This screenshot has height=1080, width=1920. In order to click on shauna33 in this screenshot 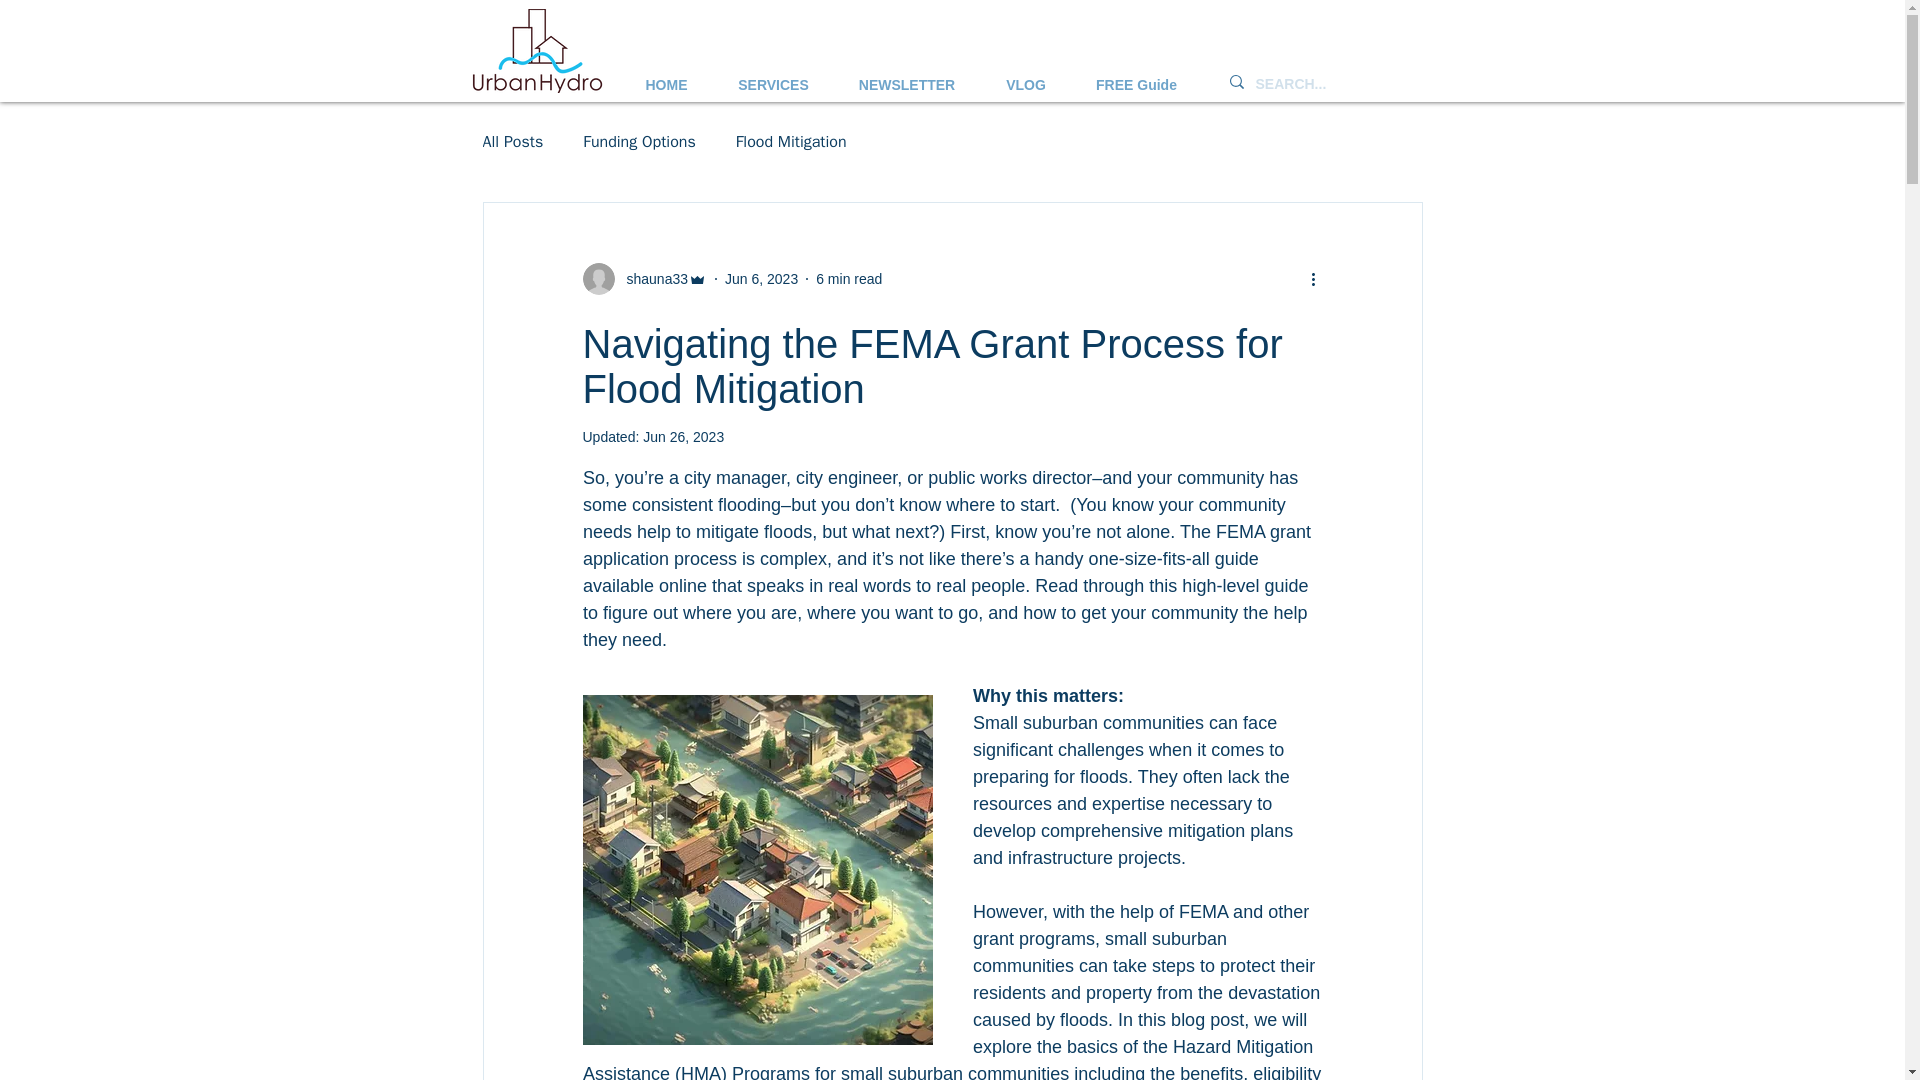, I will do `click(644, 278)`.